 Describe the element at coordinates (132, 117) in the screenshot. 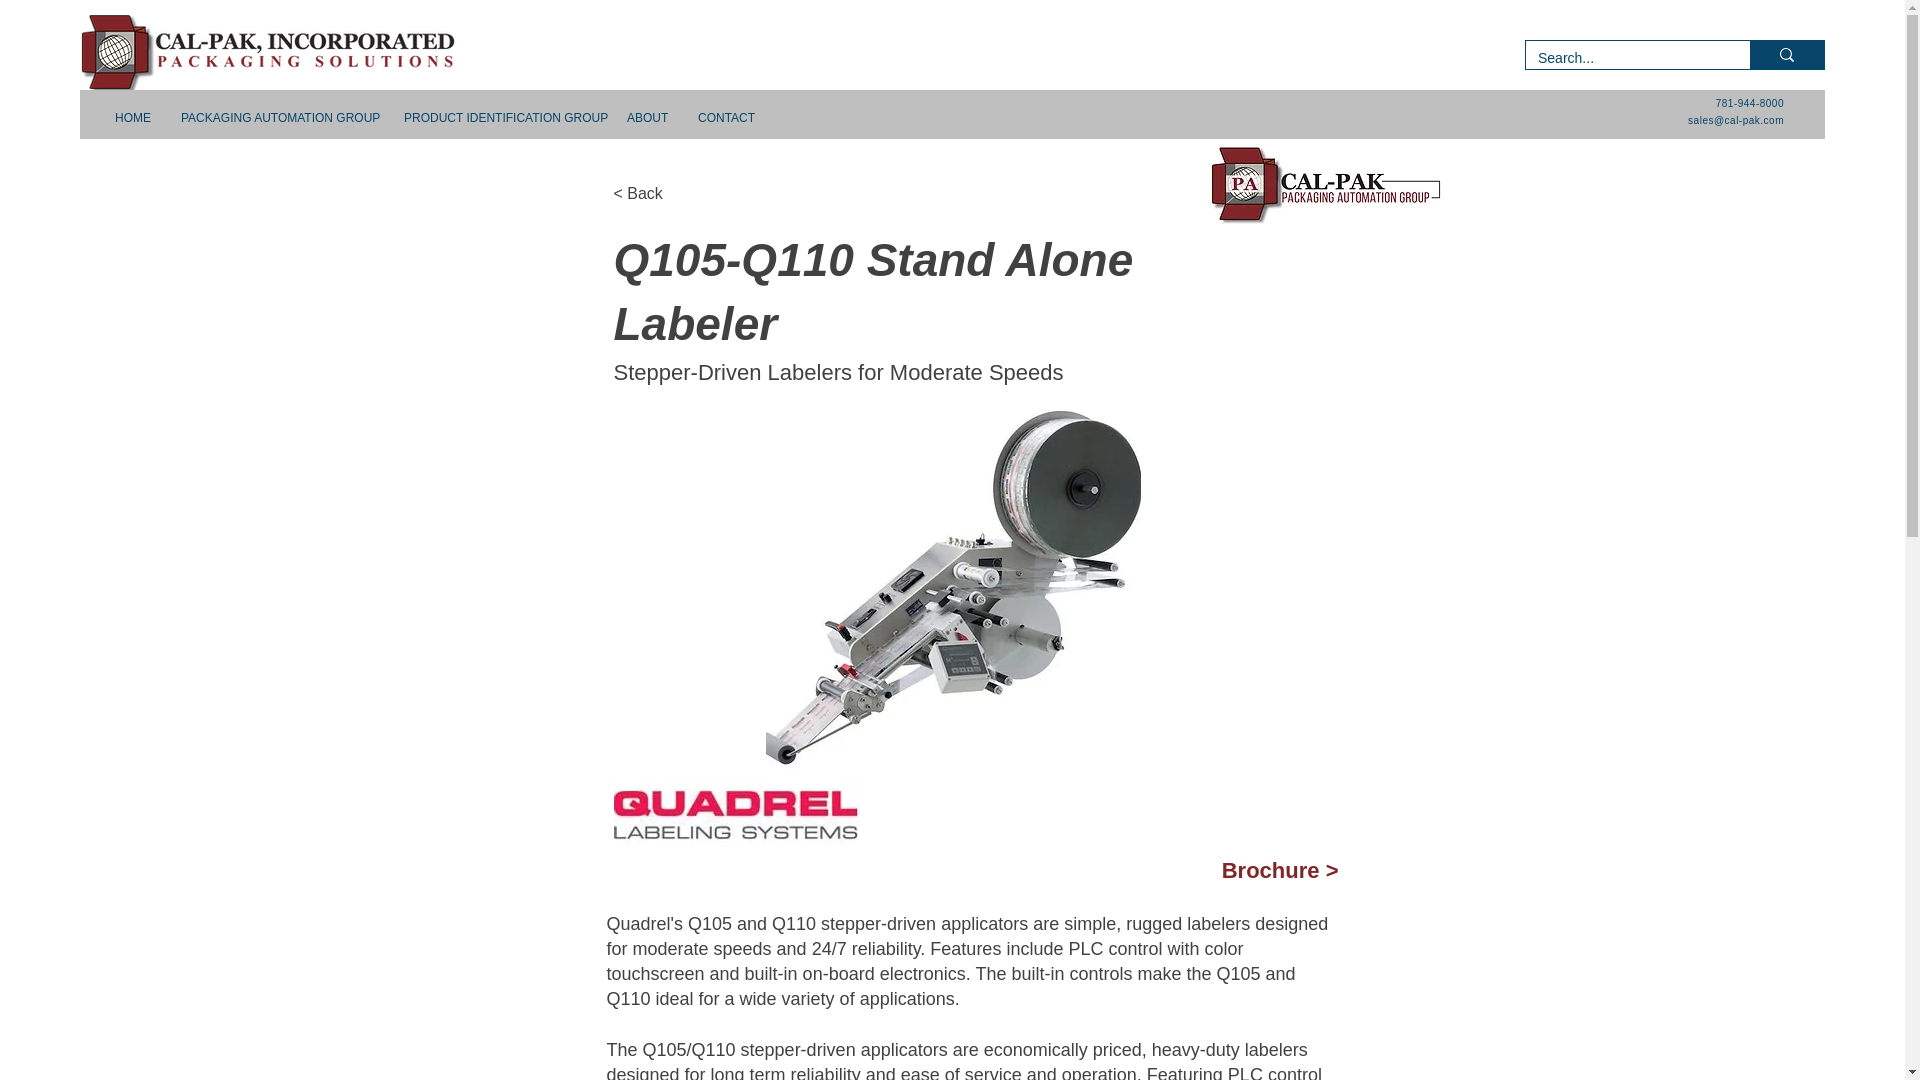

I see `HOME` at that location.